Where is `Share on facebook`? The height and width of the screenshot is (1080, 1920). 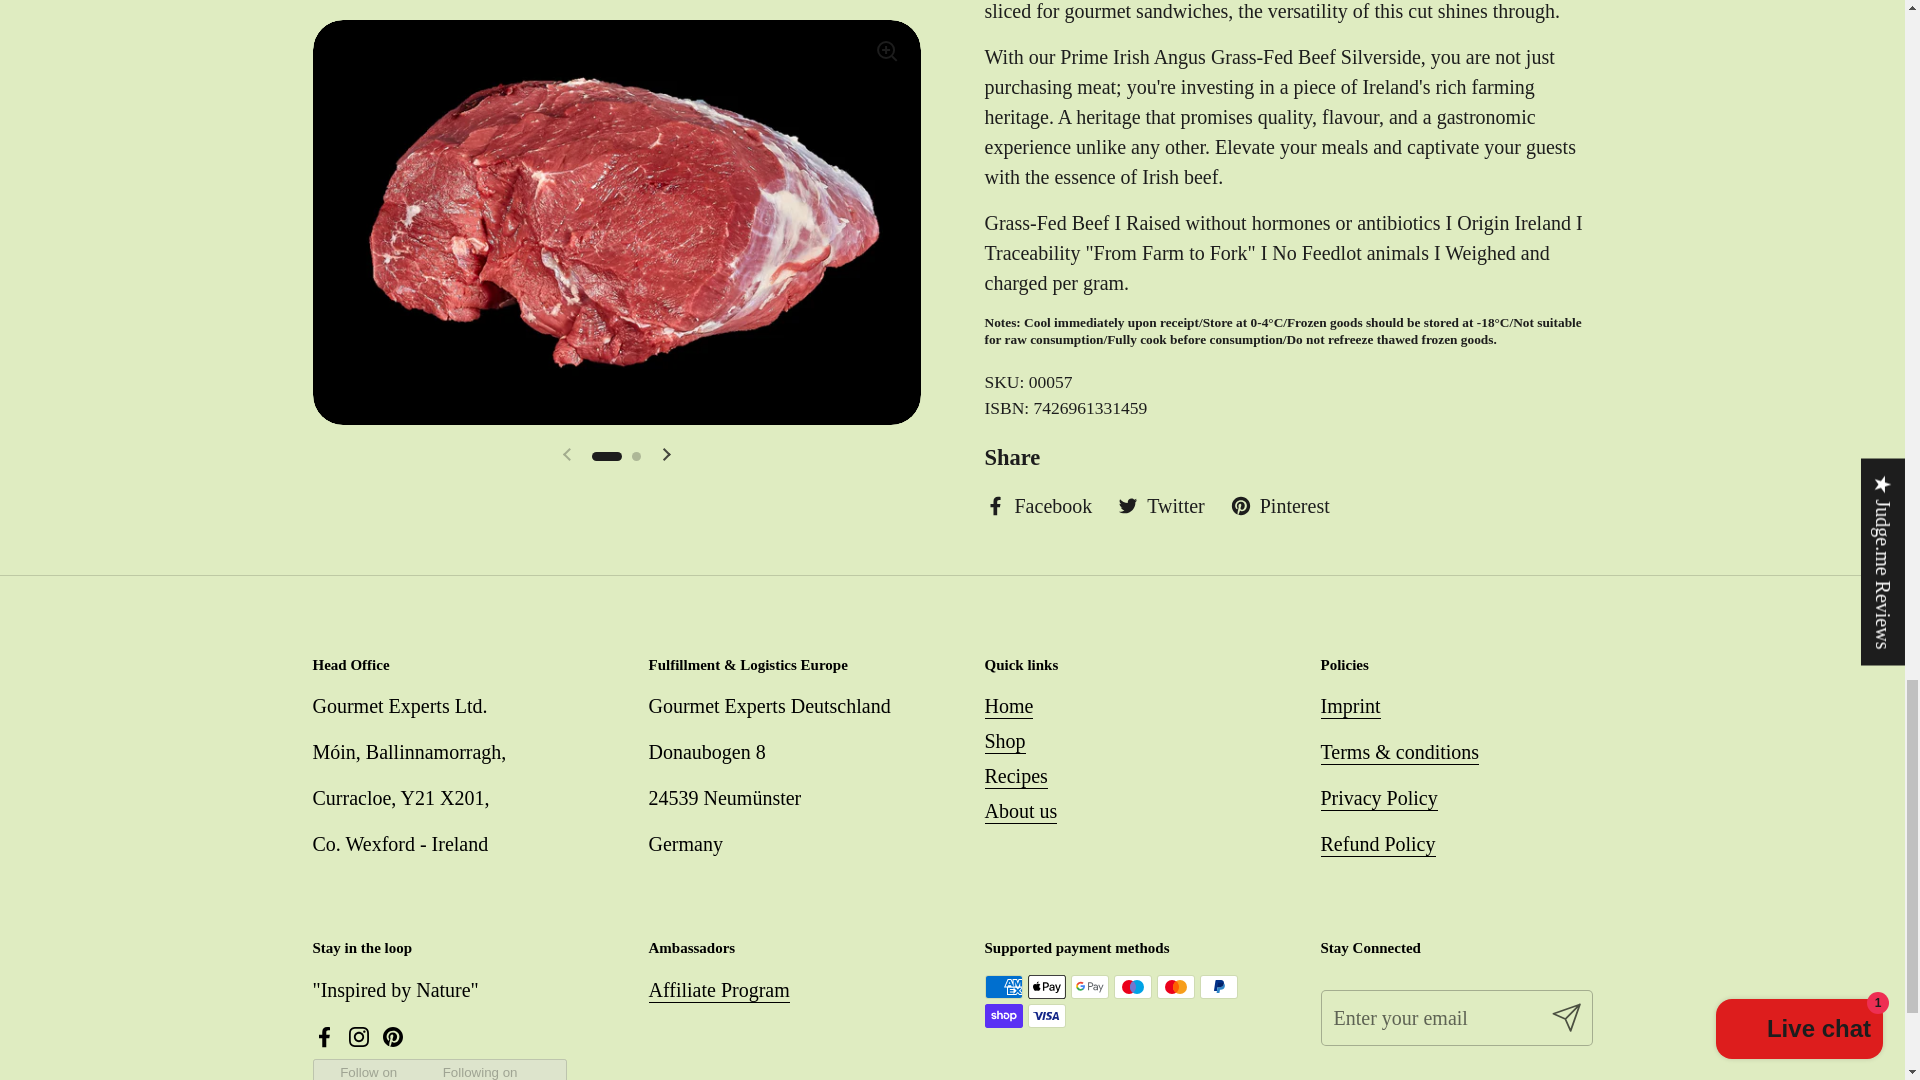 Share on facebook is located at coordinates (1038, 506).